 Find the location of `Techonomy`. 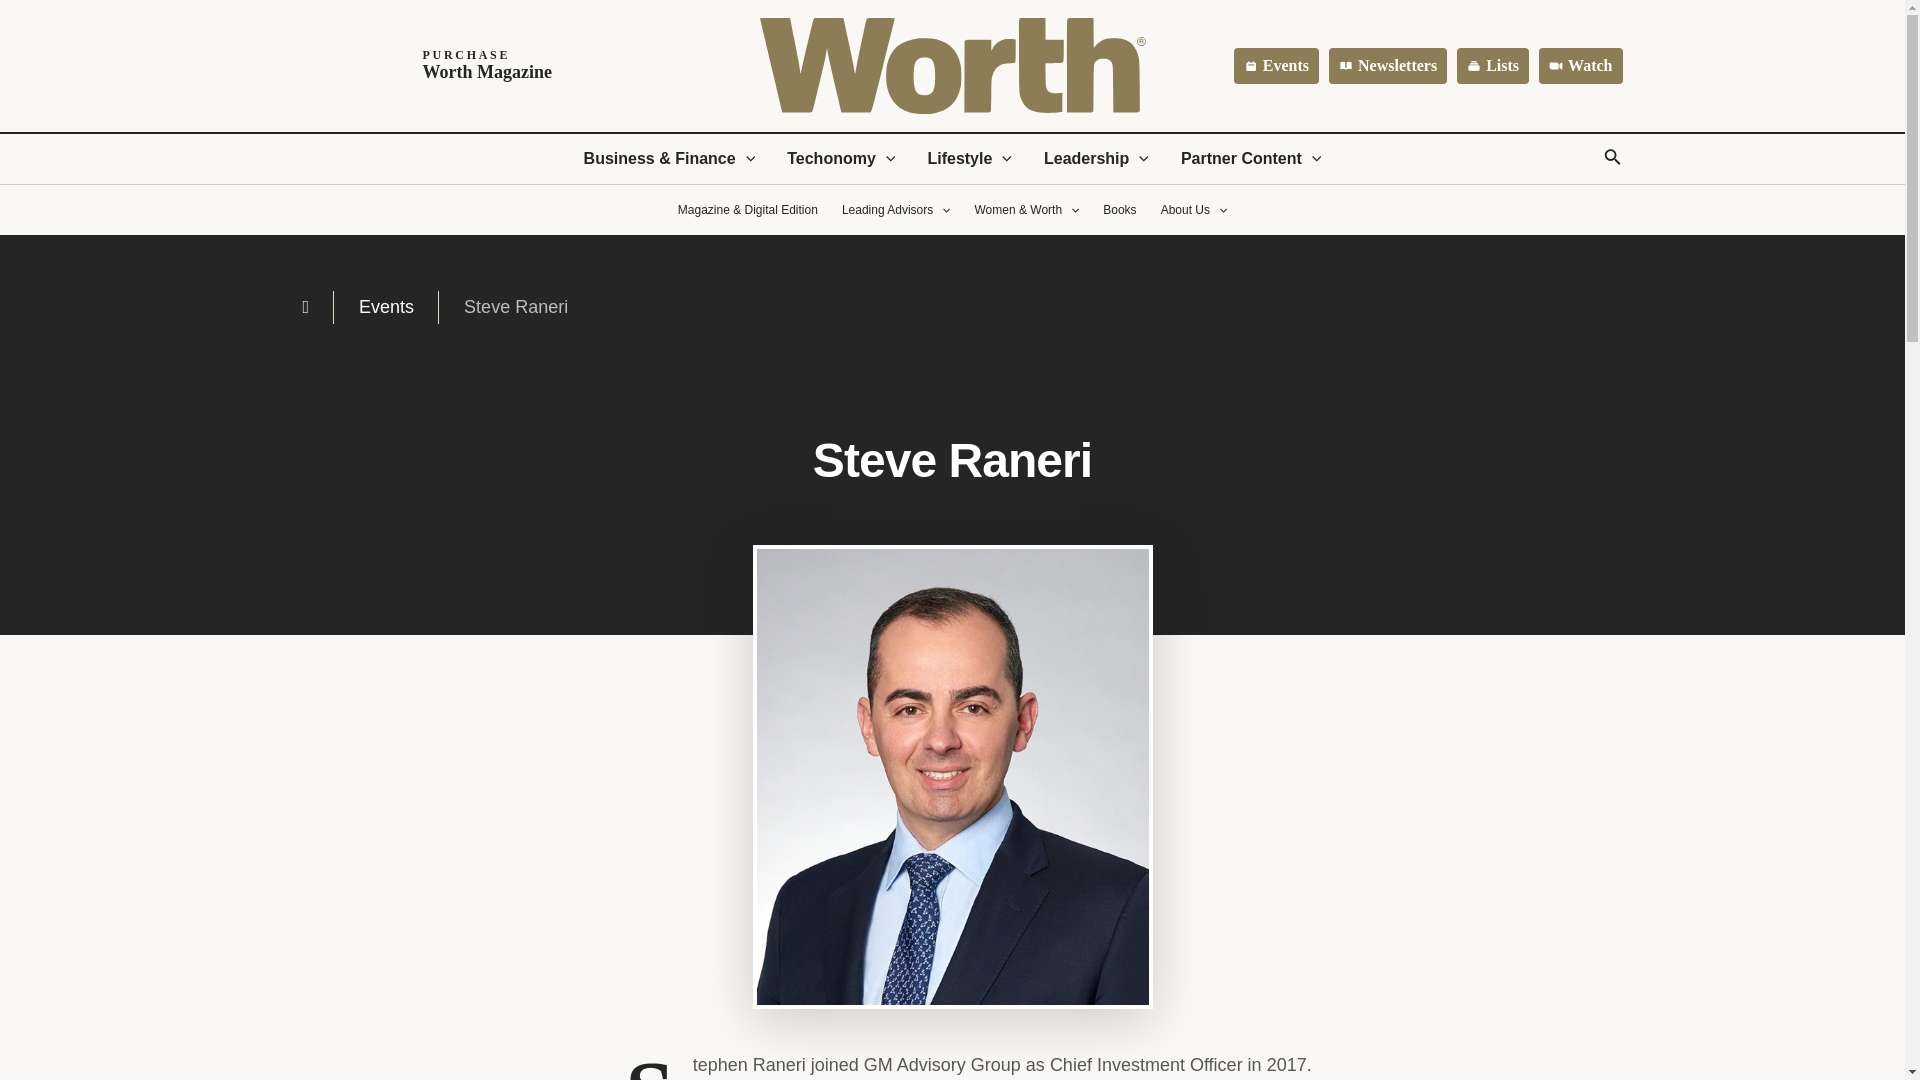

Techonomy is located at coordinates (1096, 158).